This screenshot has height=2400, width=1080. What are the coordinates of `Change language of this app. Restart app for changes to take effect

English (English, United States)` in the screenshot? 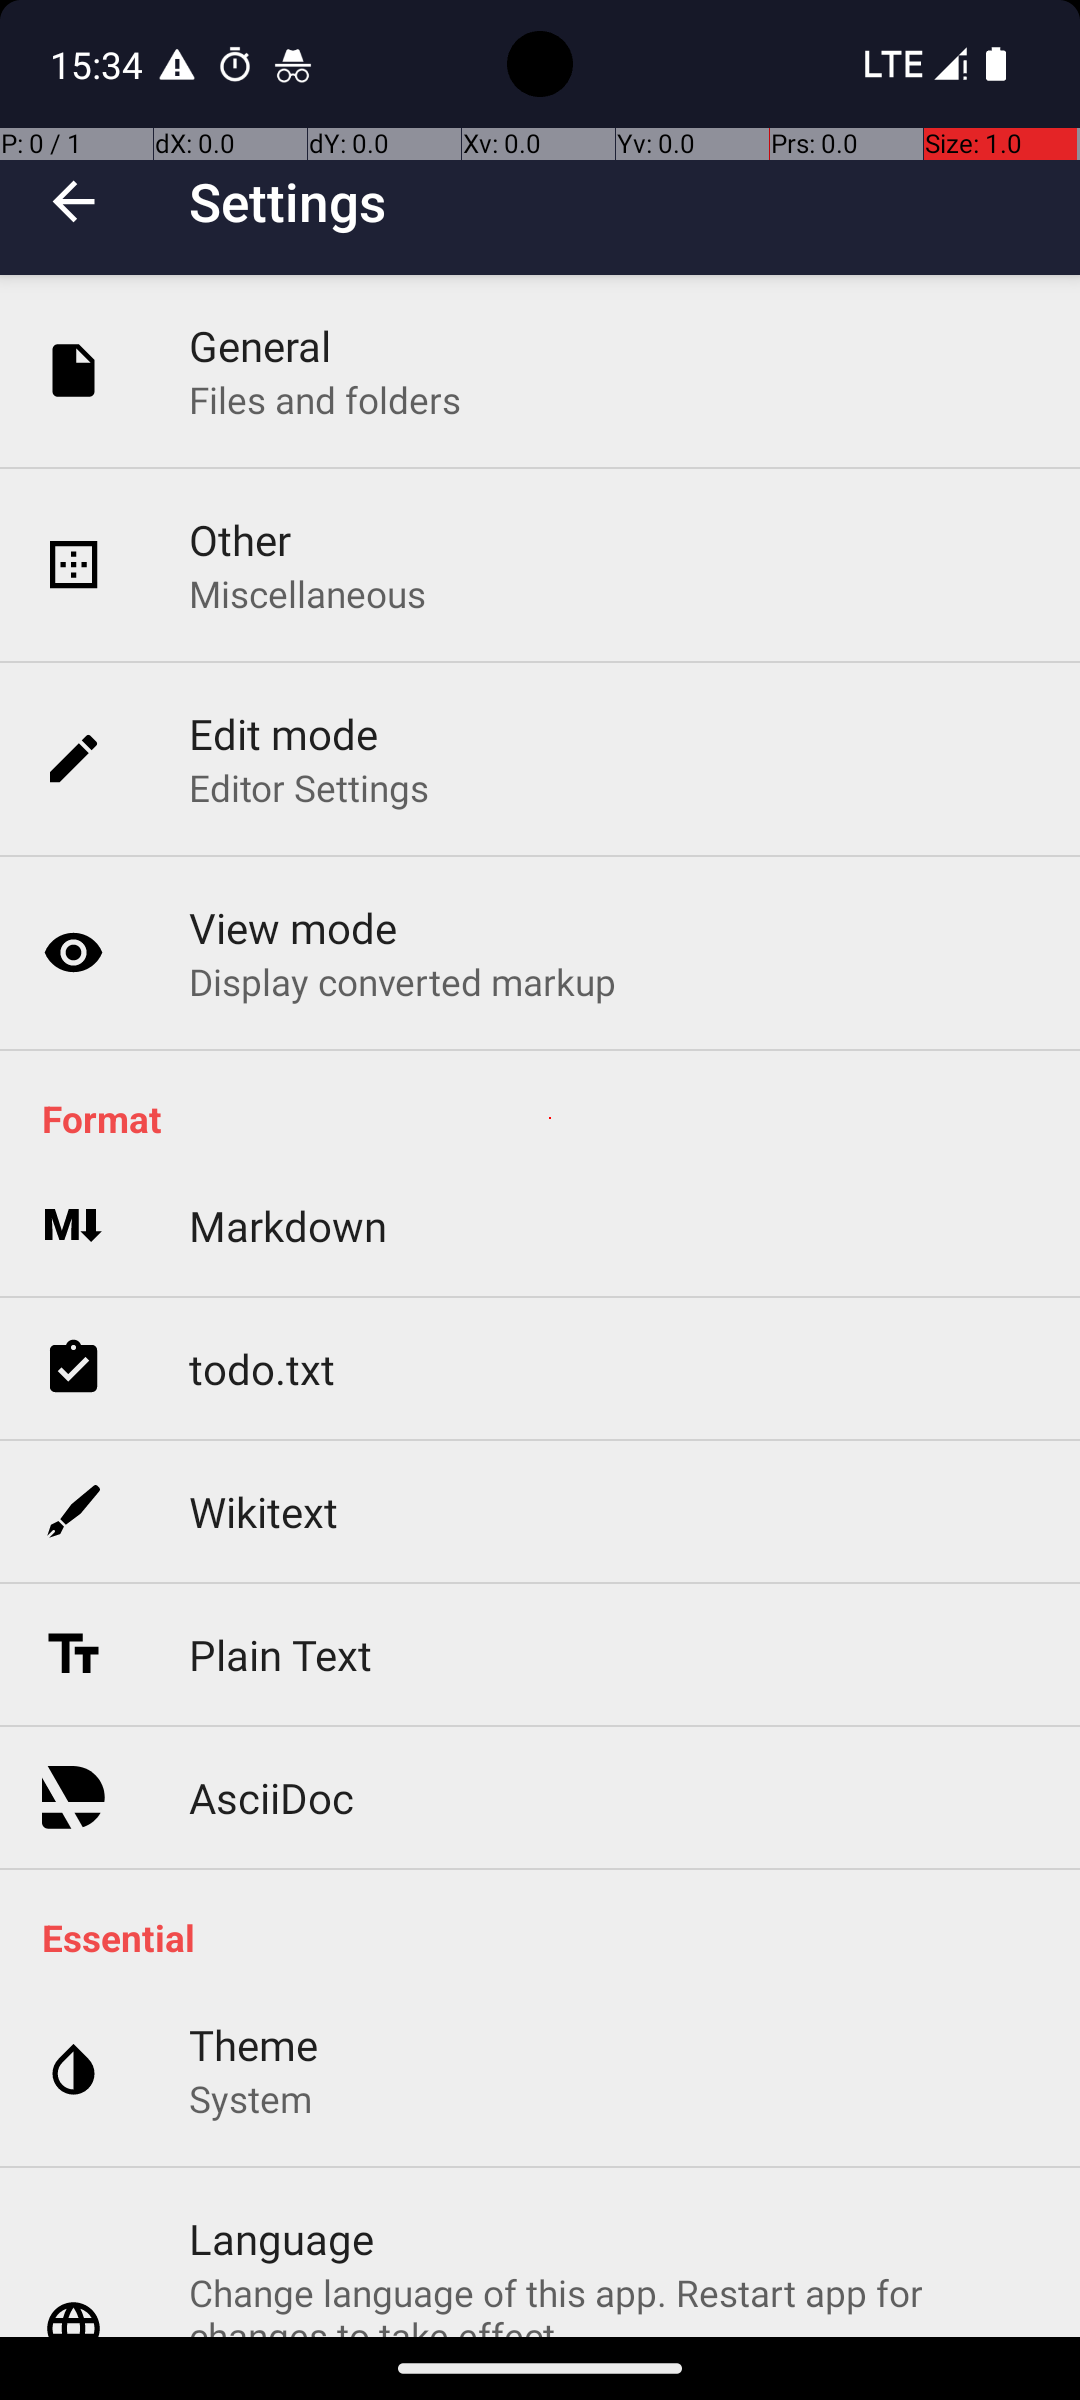 It's located at (614, 2302).